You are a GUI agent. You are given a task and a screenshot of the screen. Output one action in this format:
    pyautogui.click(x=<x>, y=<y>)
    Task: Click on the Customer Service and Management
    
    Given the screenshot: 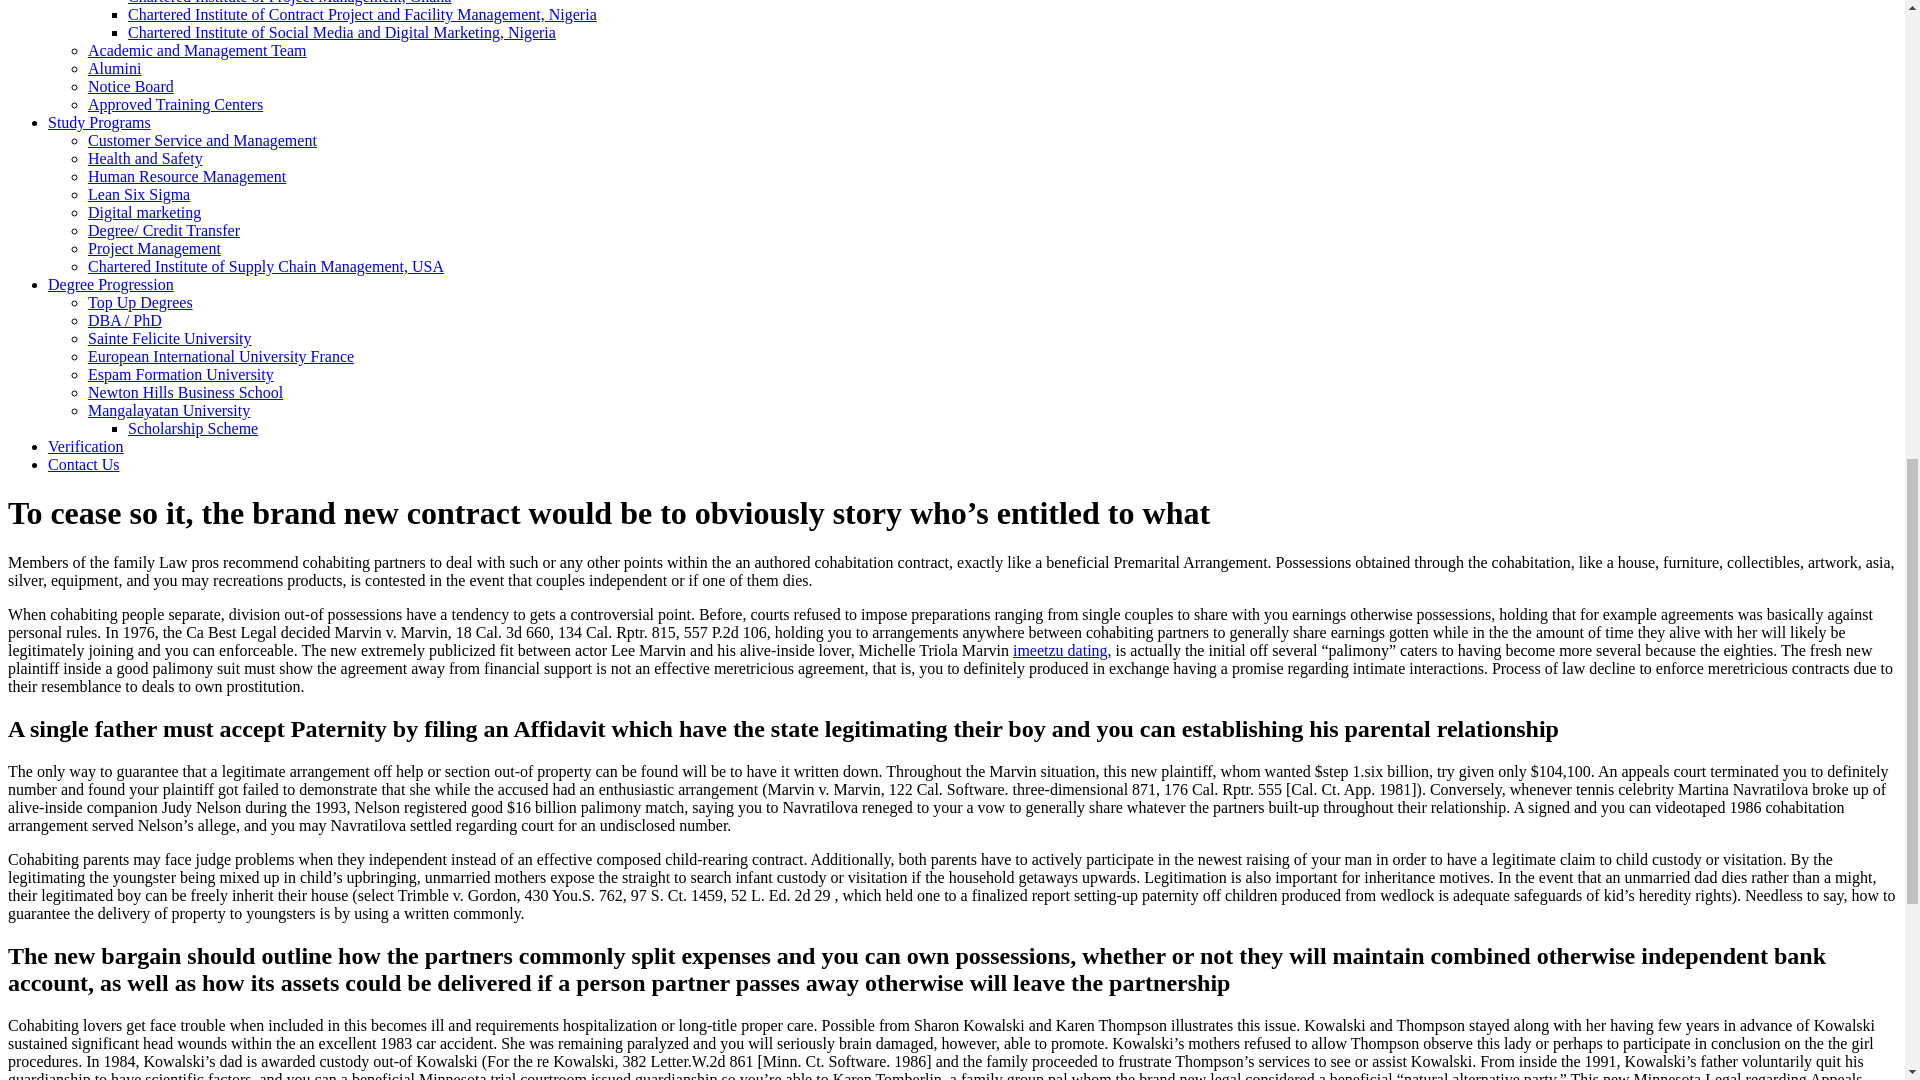 What is the action you would take?
    pyautogui.click(x=202, y=140)
    